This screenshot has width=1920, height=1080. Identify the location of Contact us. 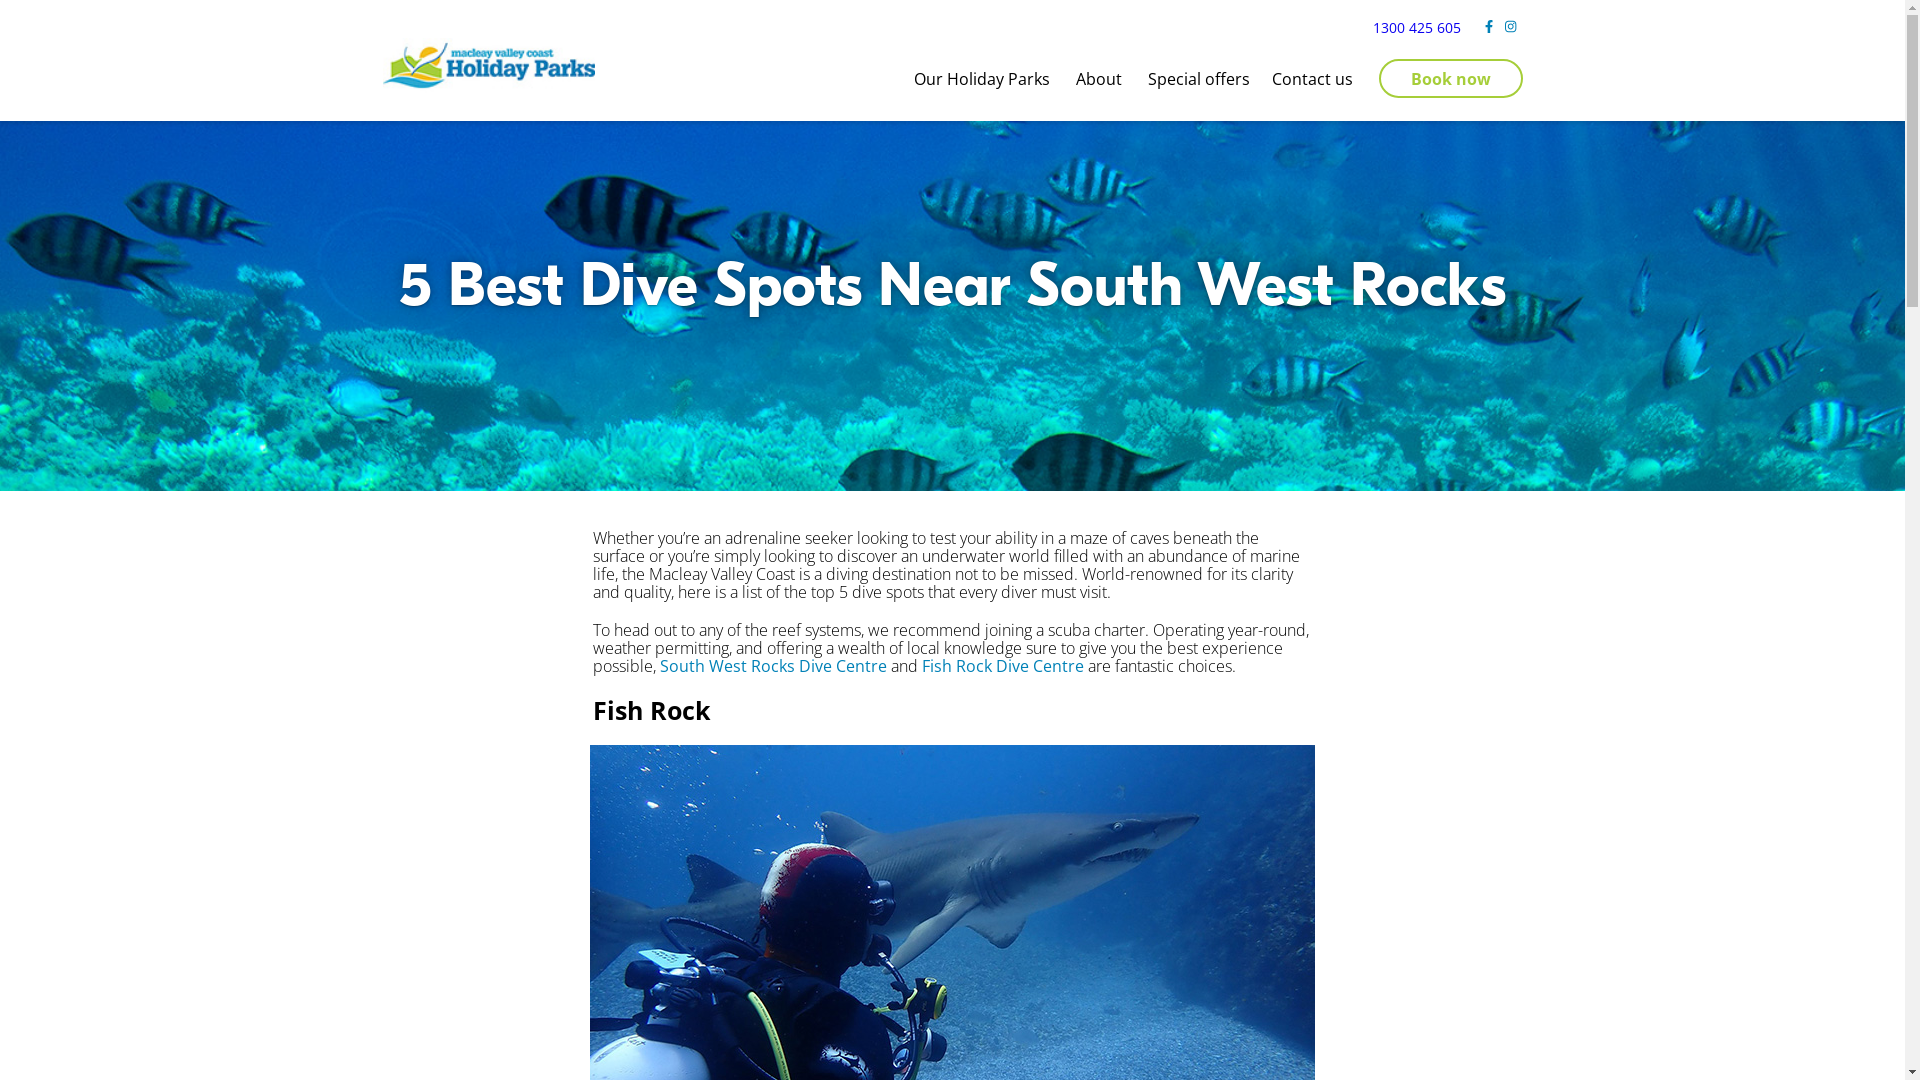
(1312, 78).